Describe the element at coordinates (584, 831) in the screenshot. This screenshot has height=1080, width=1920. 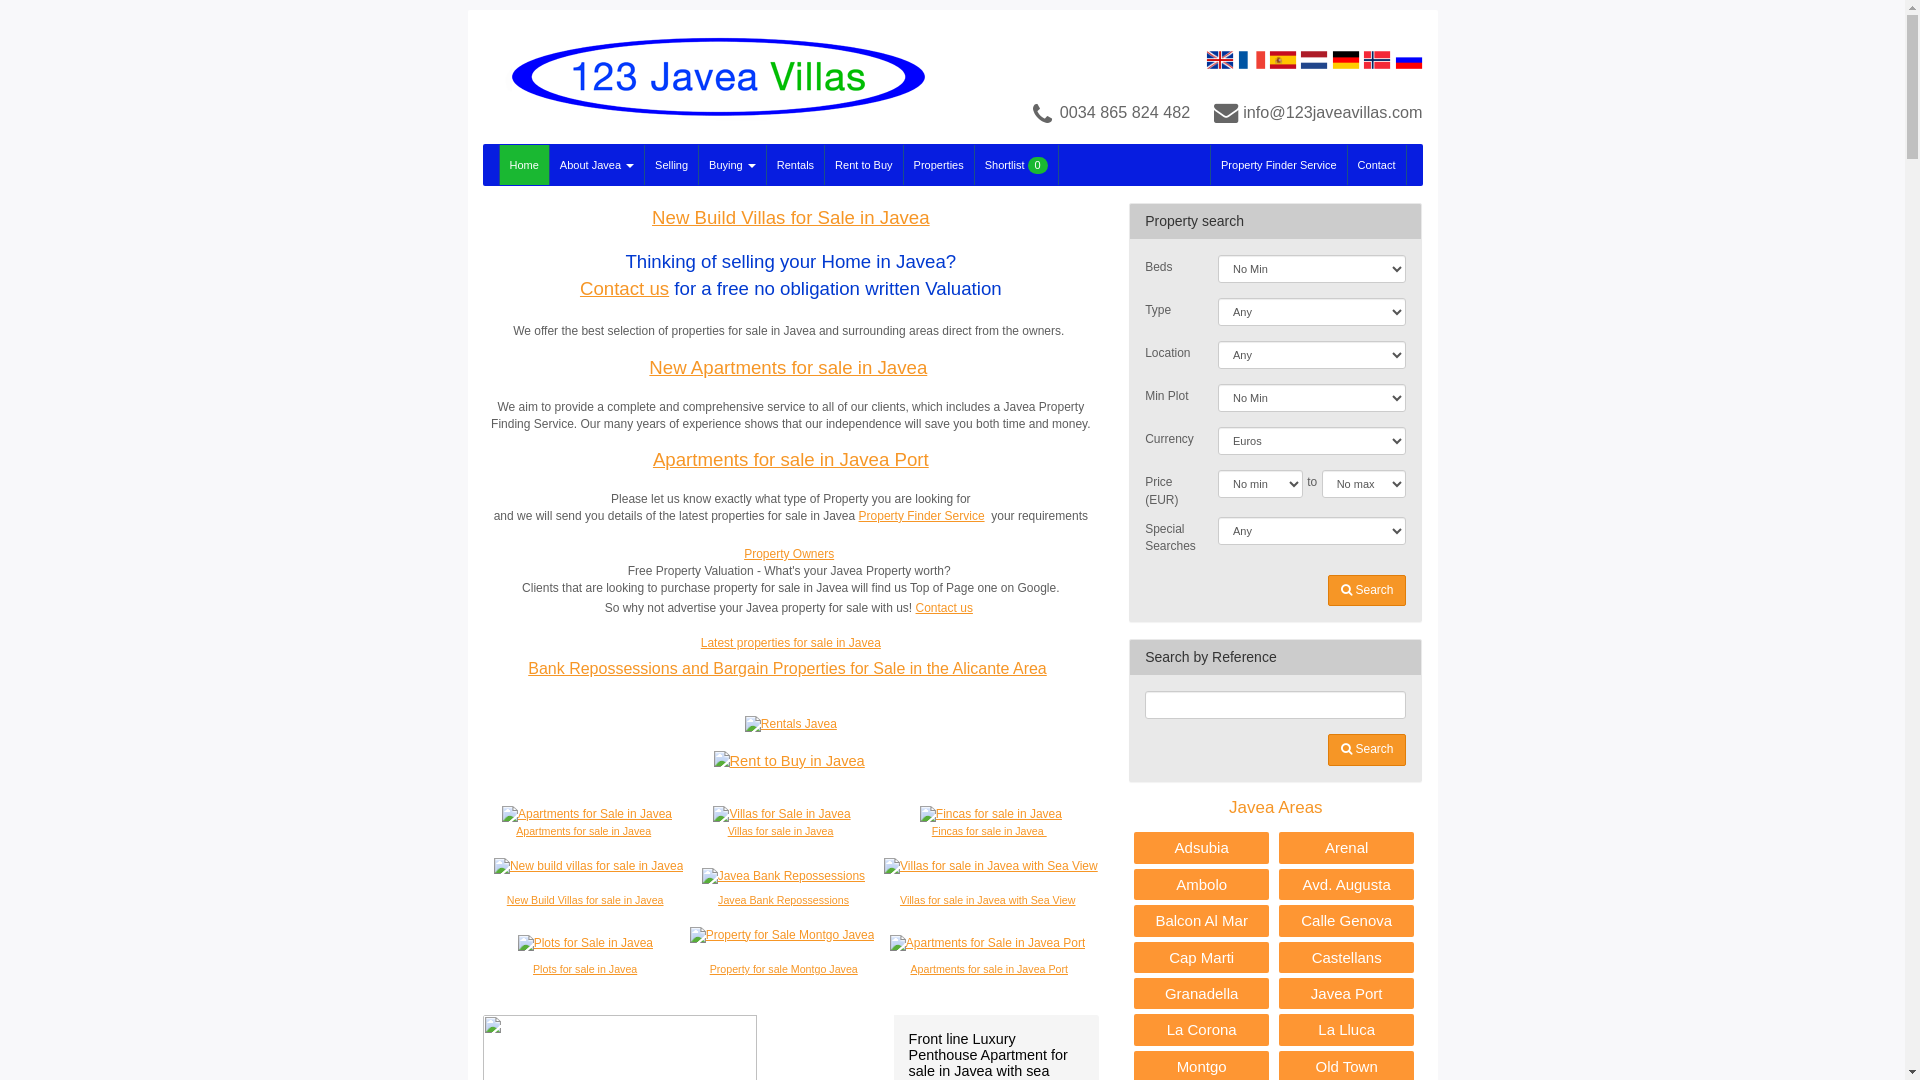
I see `Apartments for sale in Javea` at that location.